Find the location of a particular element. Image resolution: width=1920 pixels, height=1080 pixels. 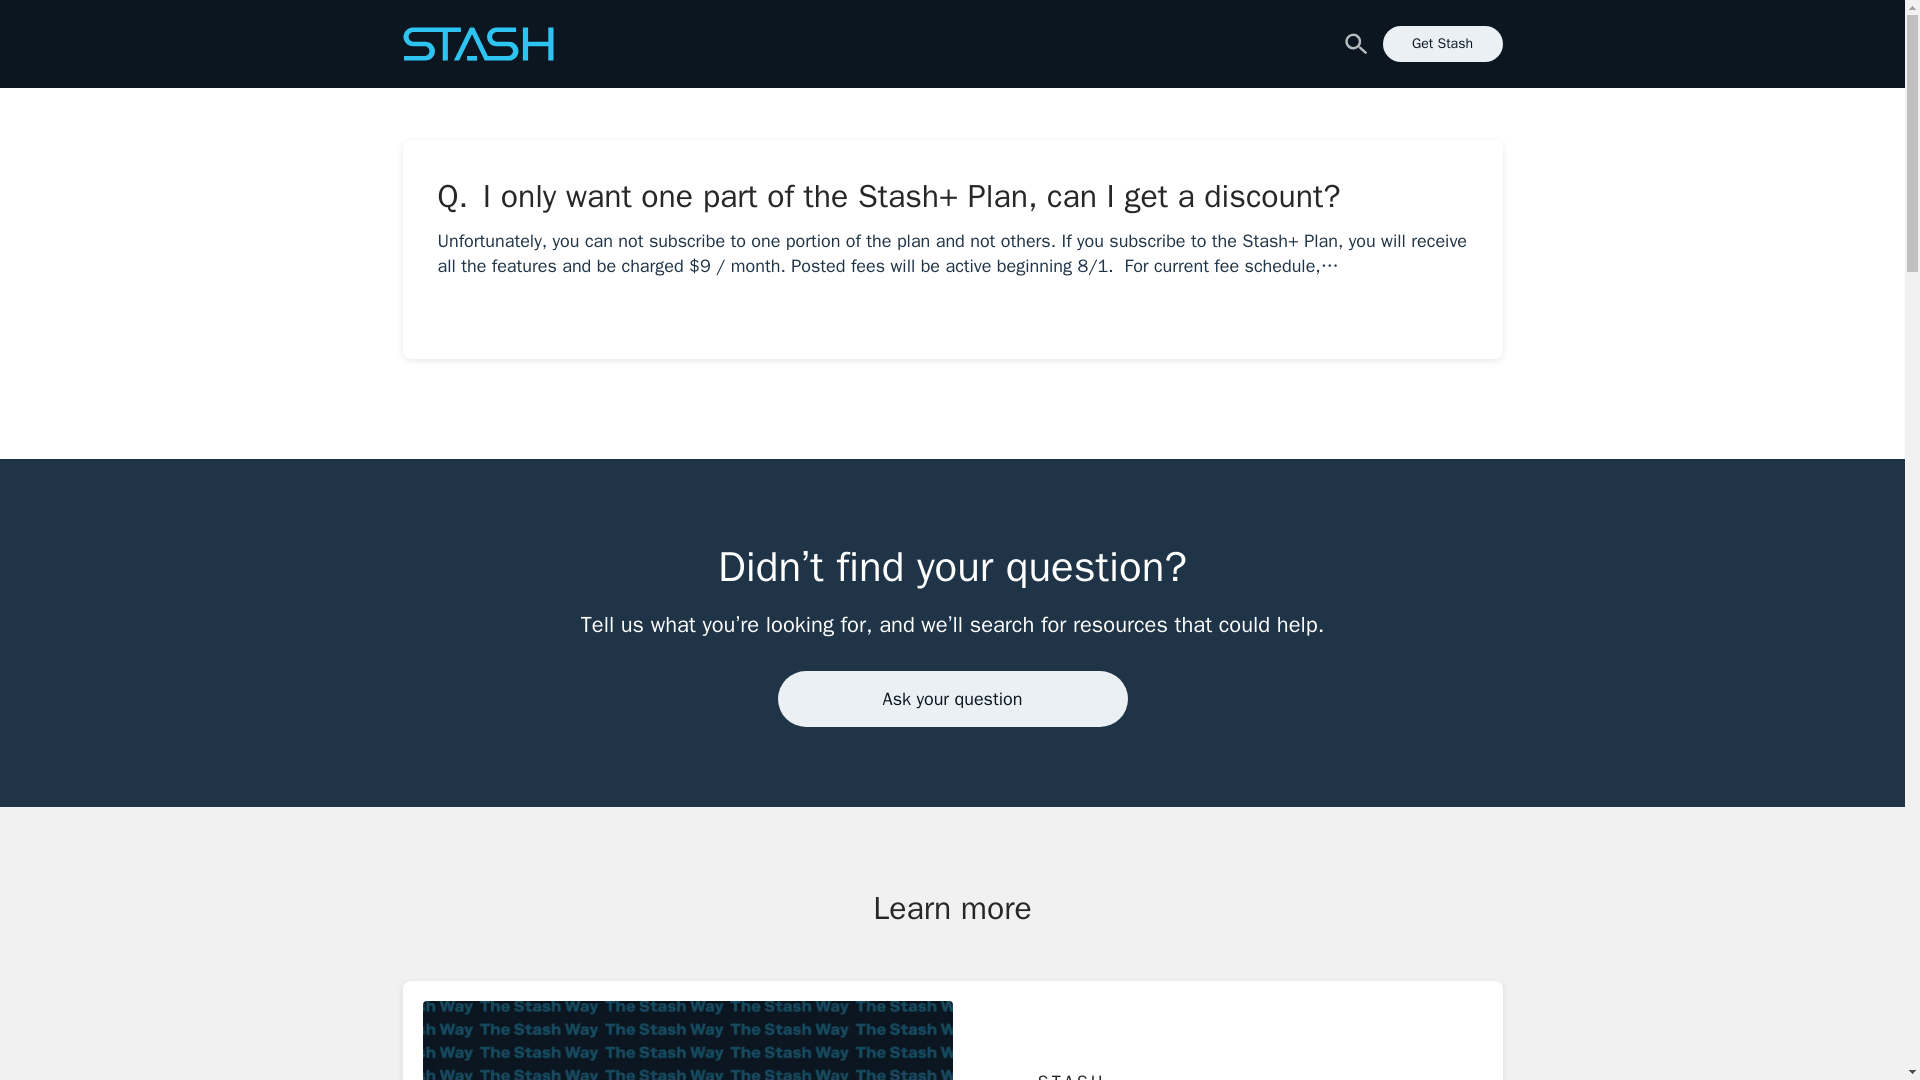

Stash Learn is located at coordinates (476, 44).